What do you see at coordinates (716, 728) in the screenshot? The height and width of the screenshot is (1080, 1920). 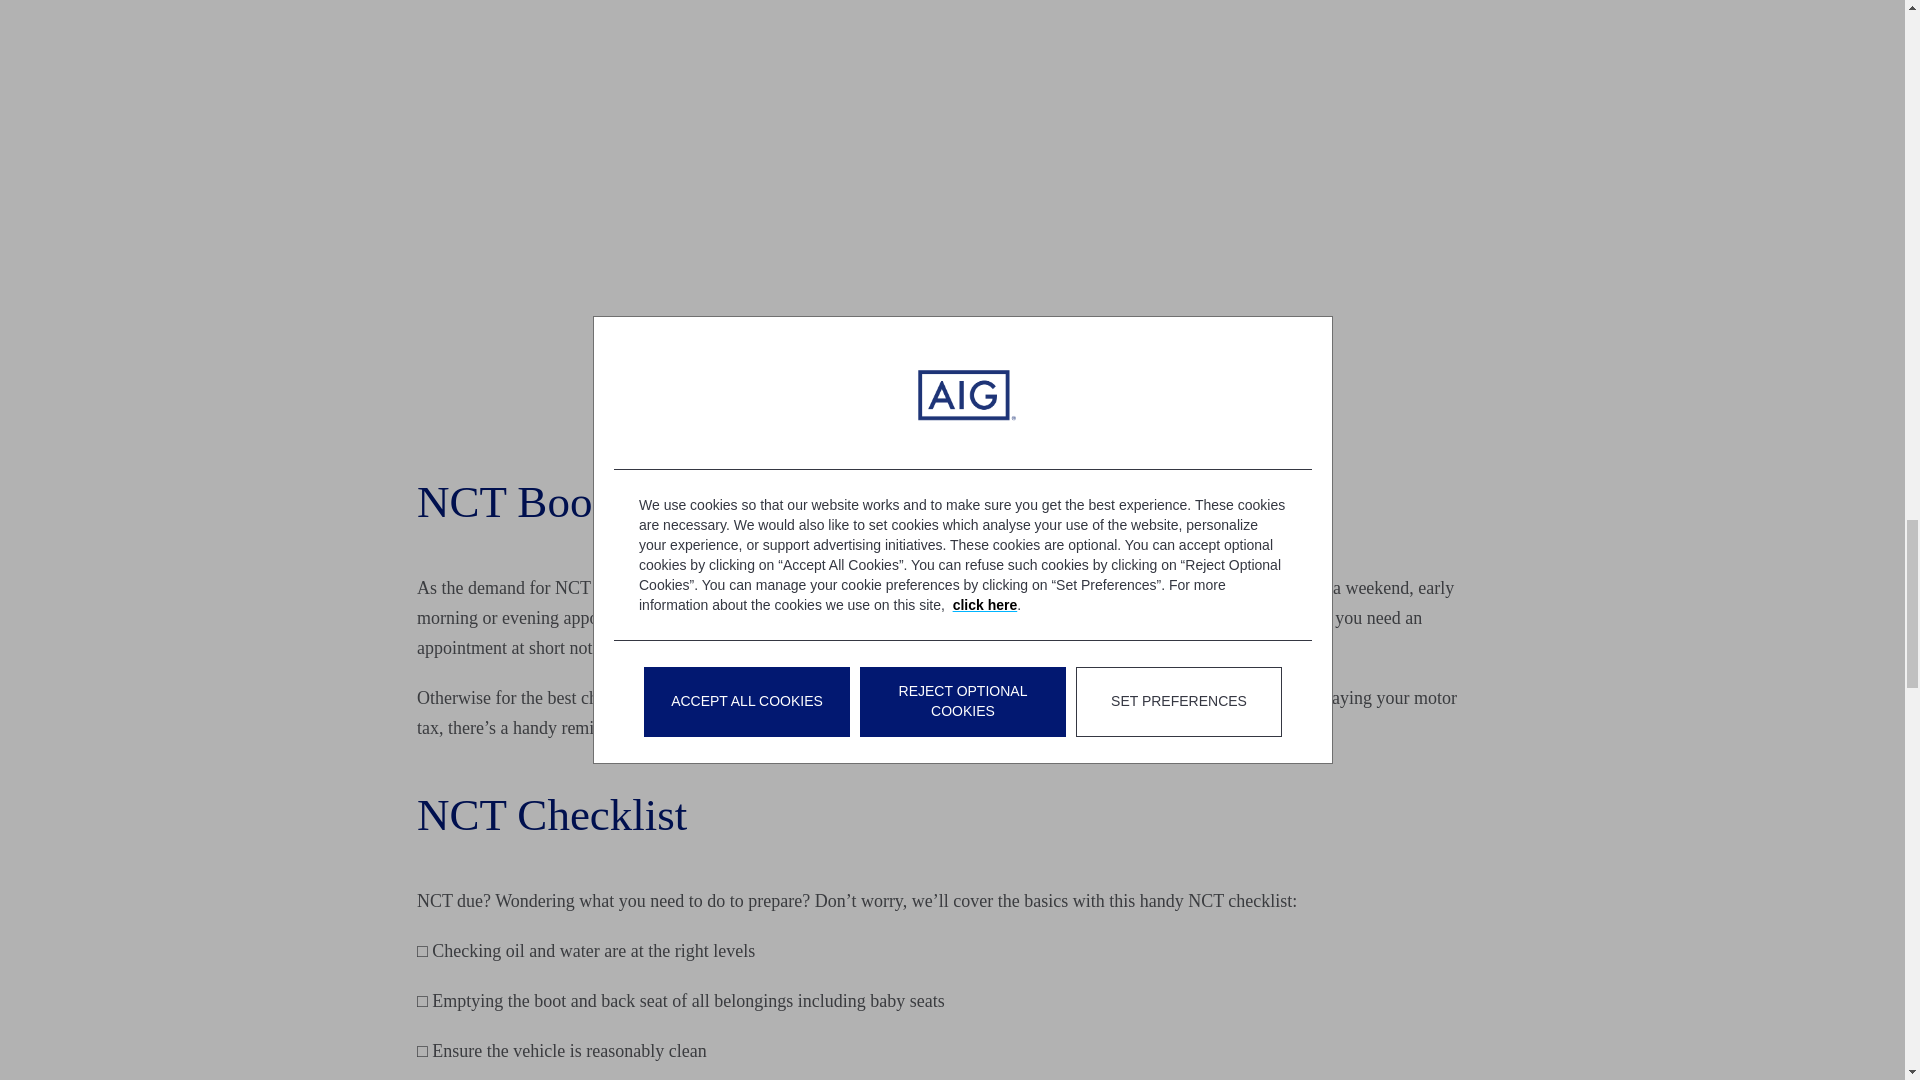 I see `Motor Tax Online` at bounding box center [716, 728].